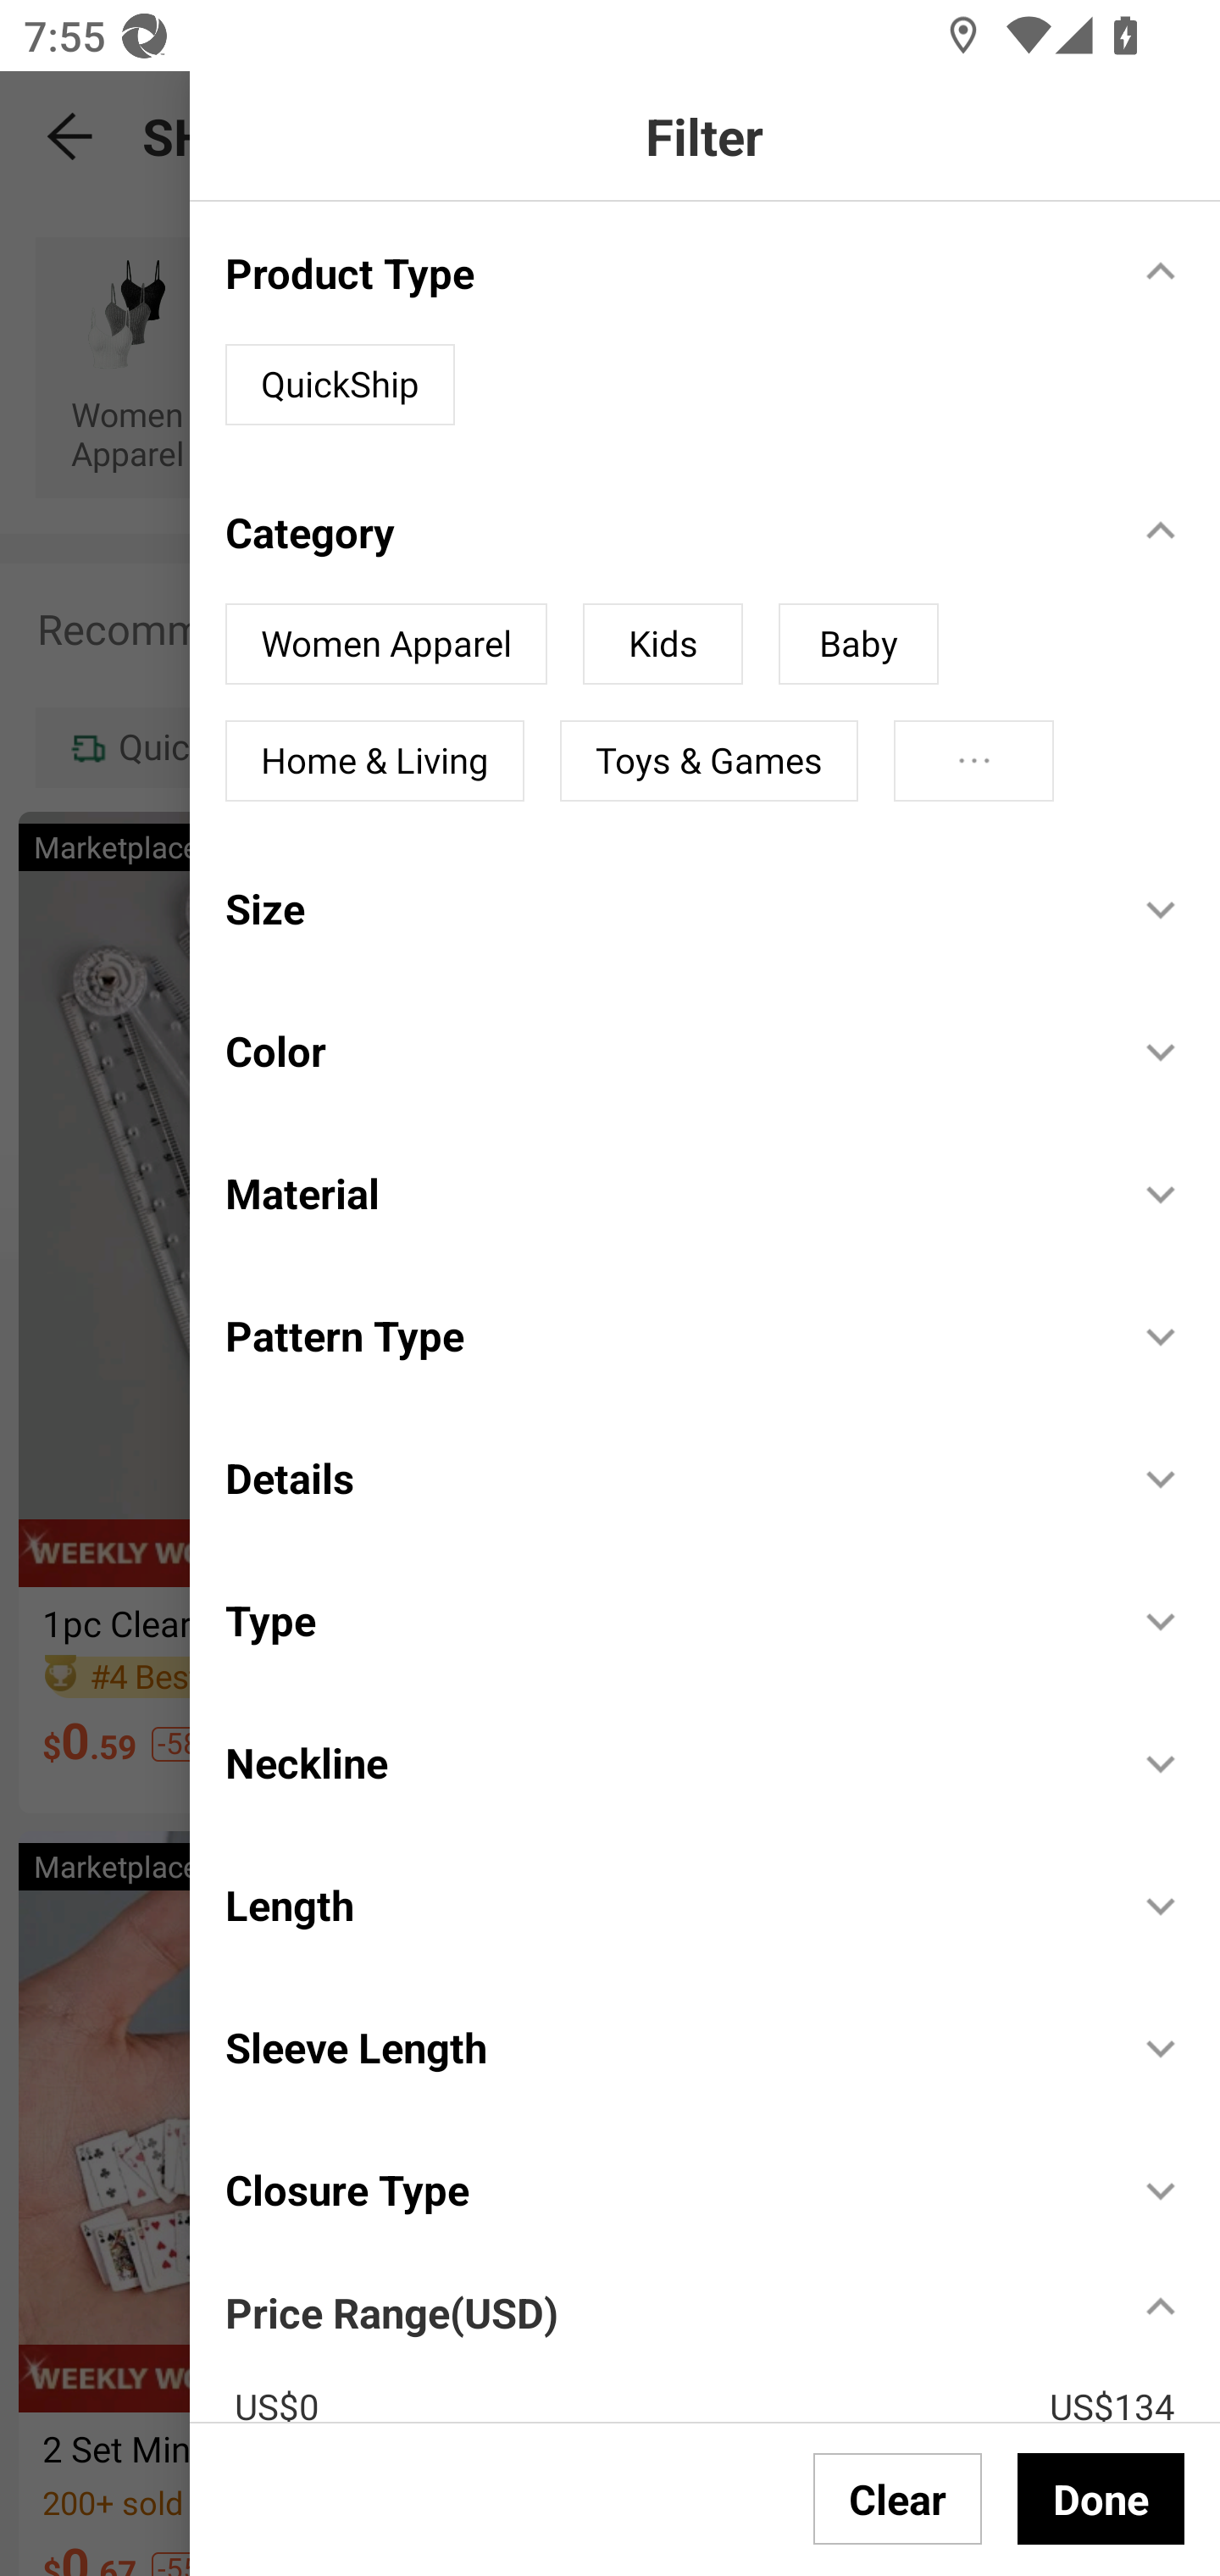 The height and width of the screenshot is (2576, 1220). I want to click on Product Type, so click(663, 273).